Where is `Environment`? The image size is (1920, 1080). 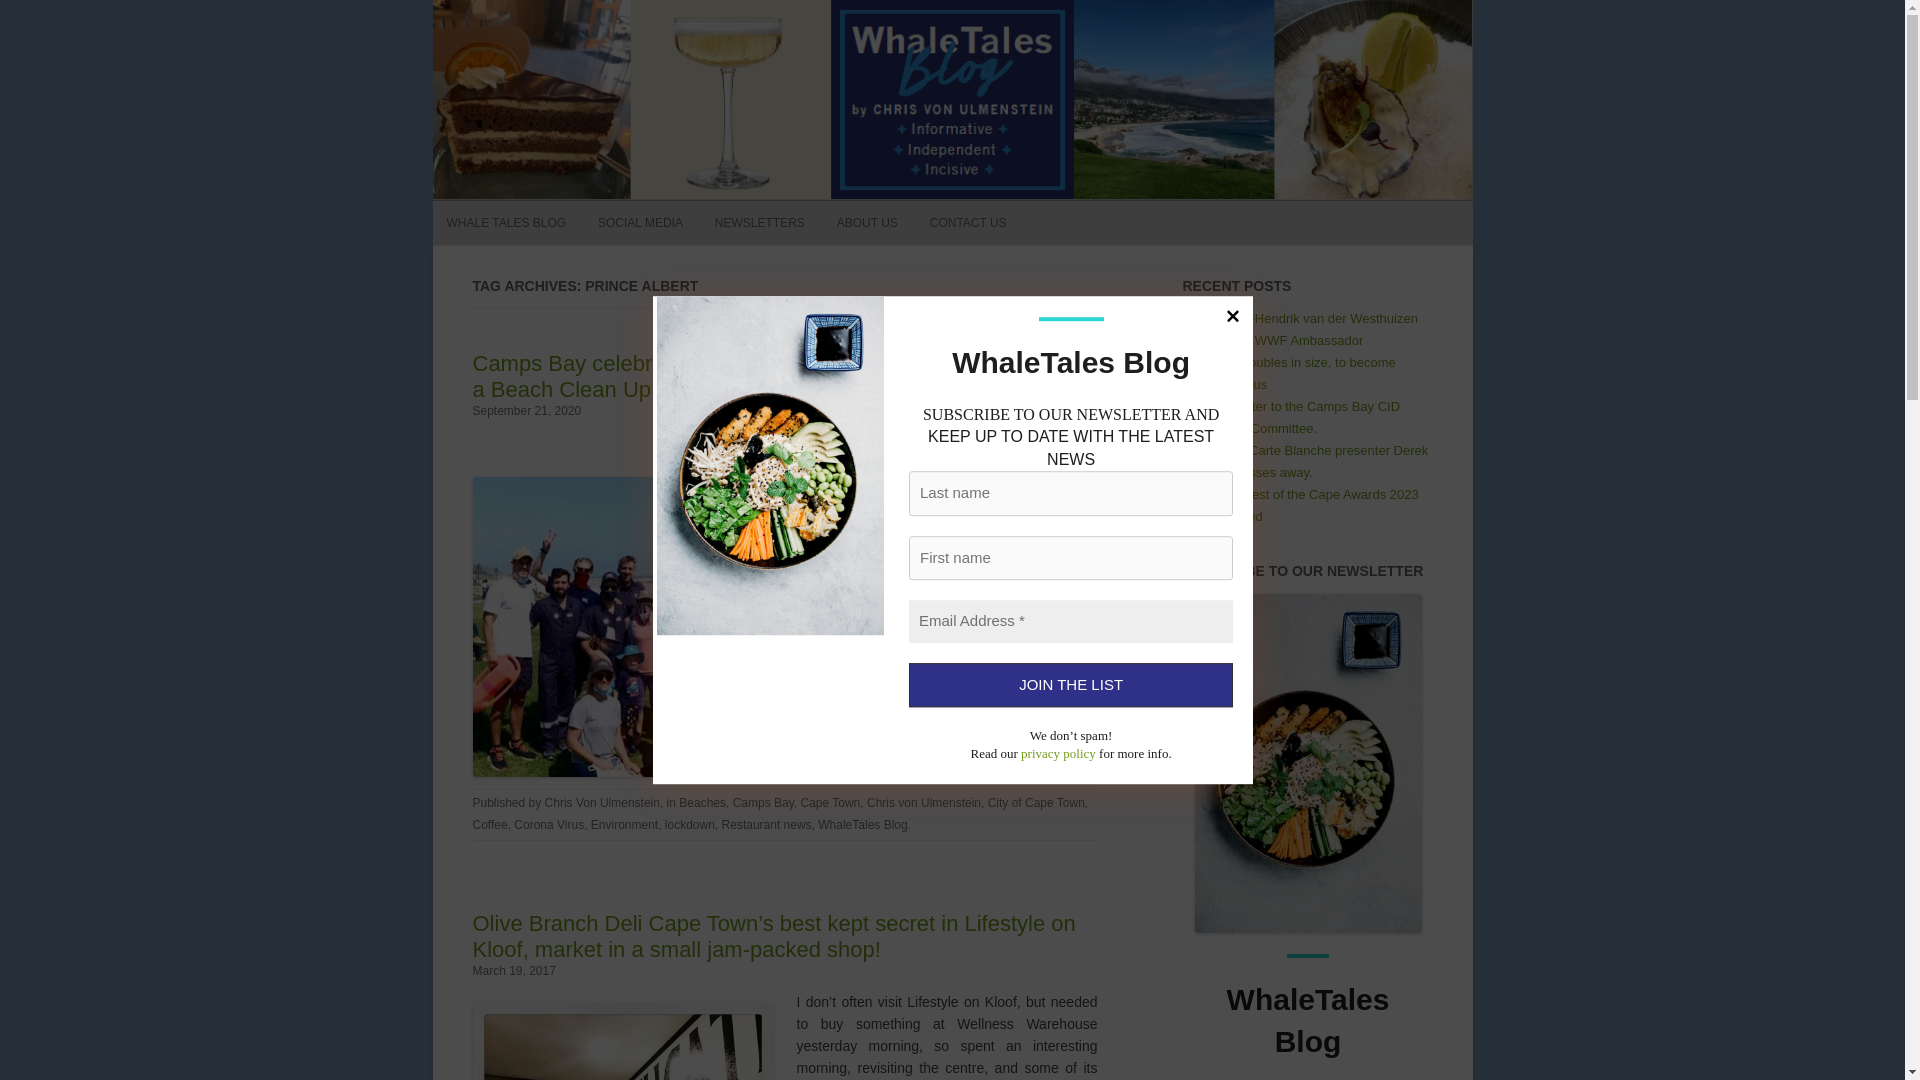
Environment is located at coordinates (624, 824).